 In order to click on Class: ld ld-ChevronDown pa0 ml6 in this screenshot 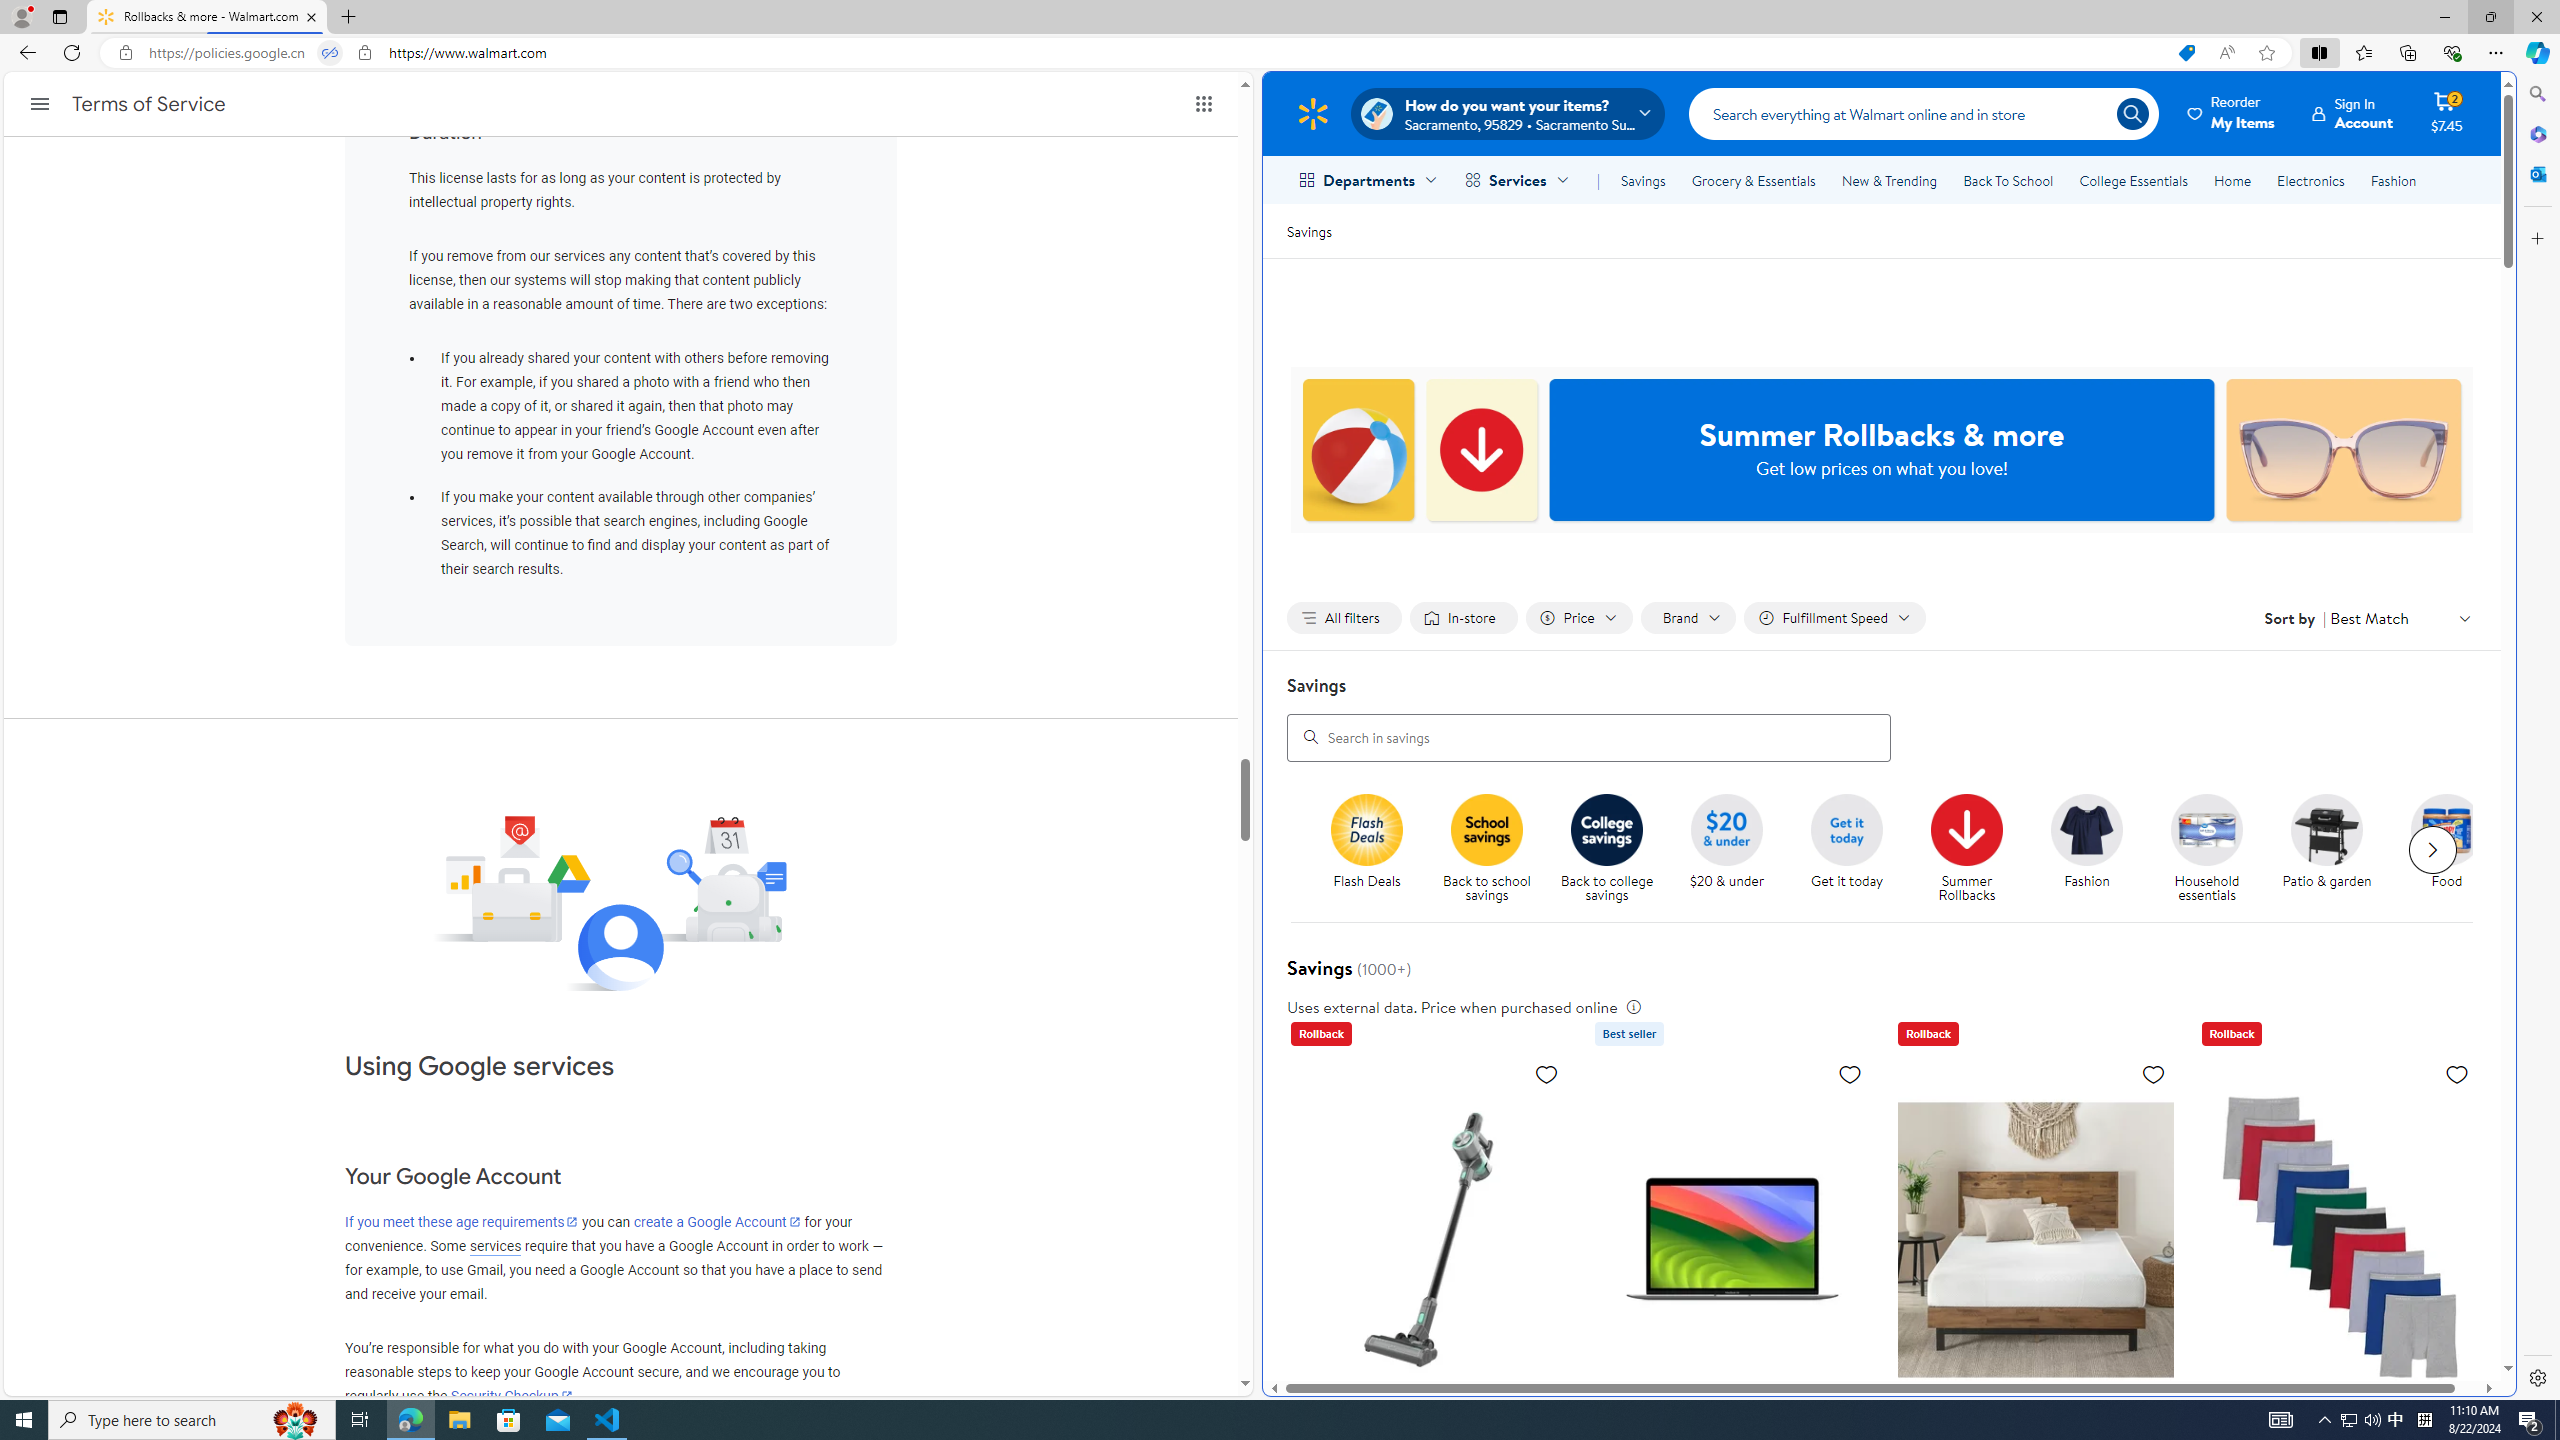, I will do `click(2464, 618)`.